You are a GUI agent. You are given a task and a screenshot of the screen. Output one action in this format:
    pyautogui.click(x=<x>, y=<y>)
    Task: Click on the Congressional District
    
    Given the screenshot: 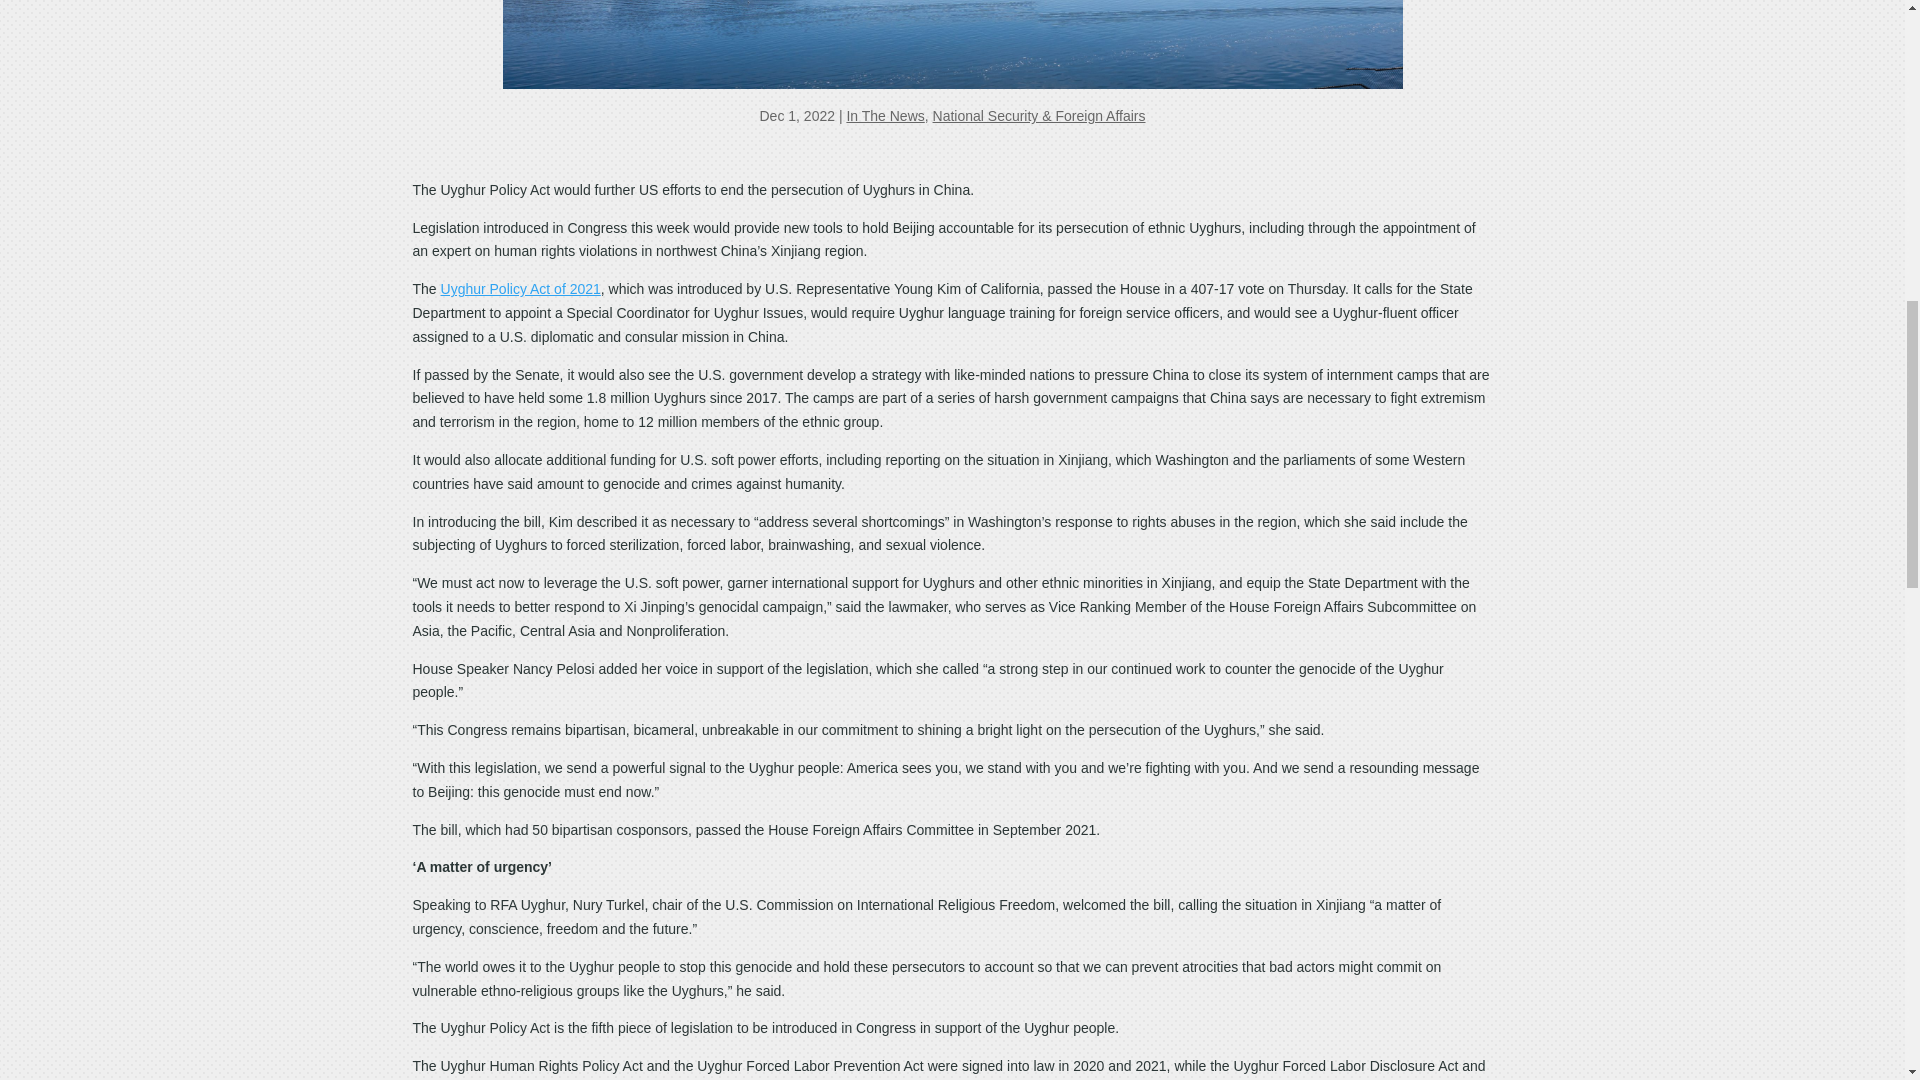 What is the action you would take?
    pyautogui.click(x=951, y=44)
    